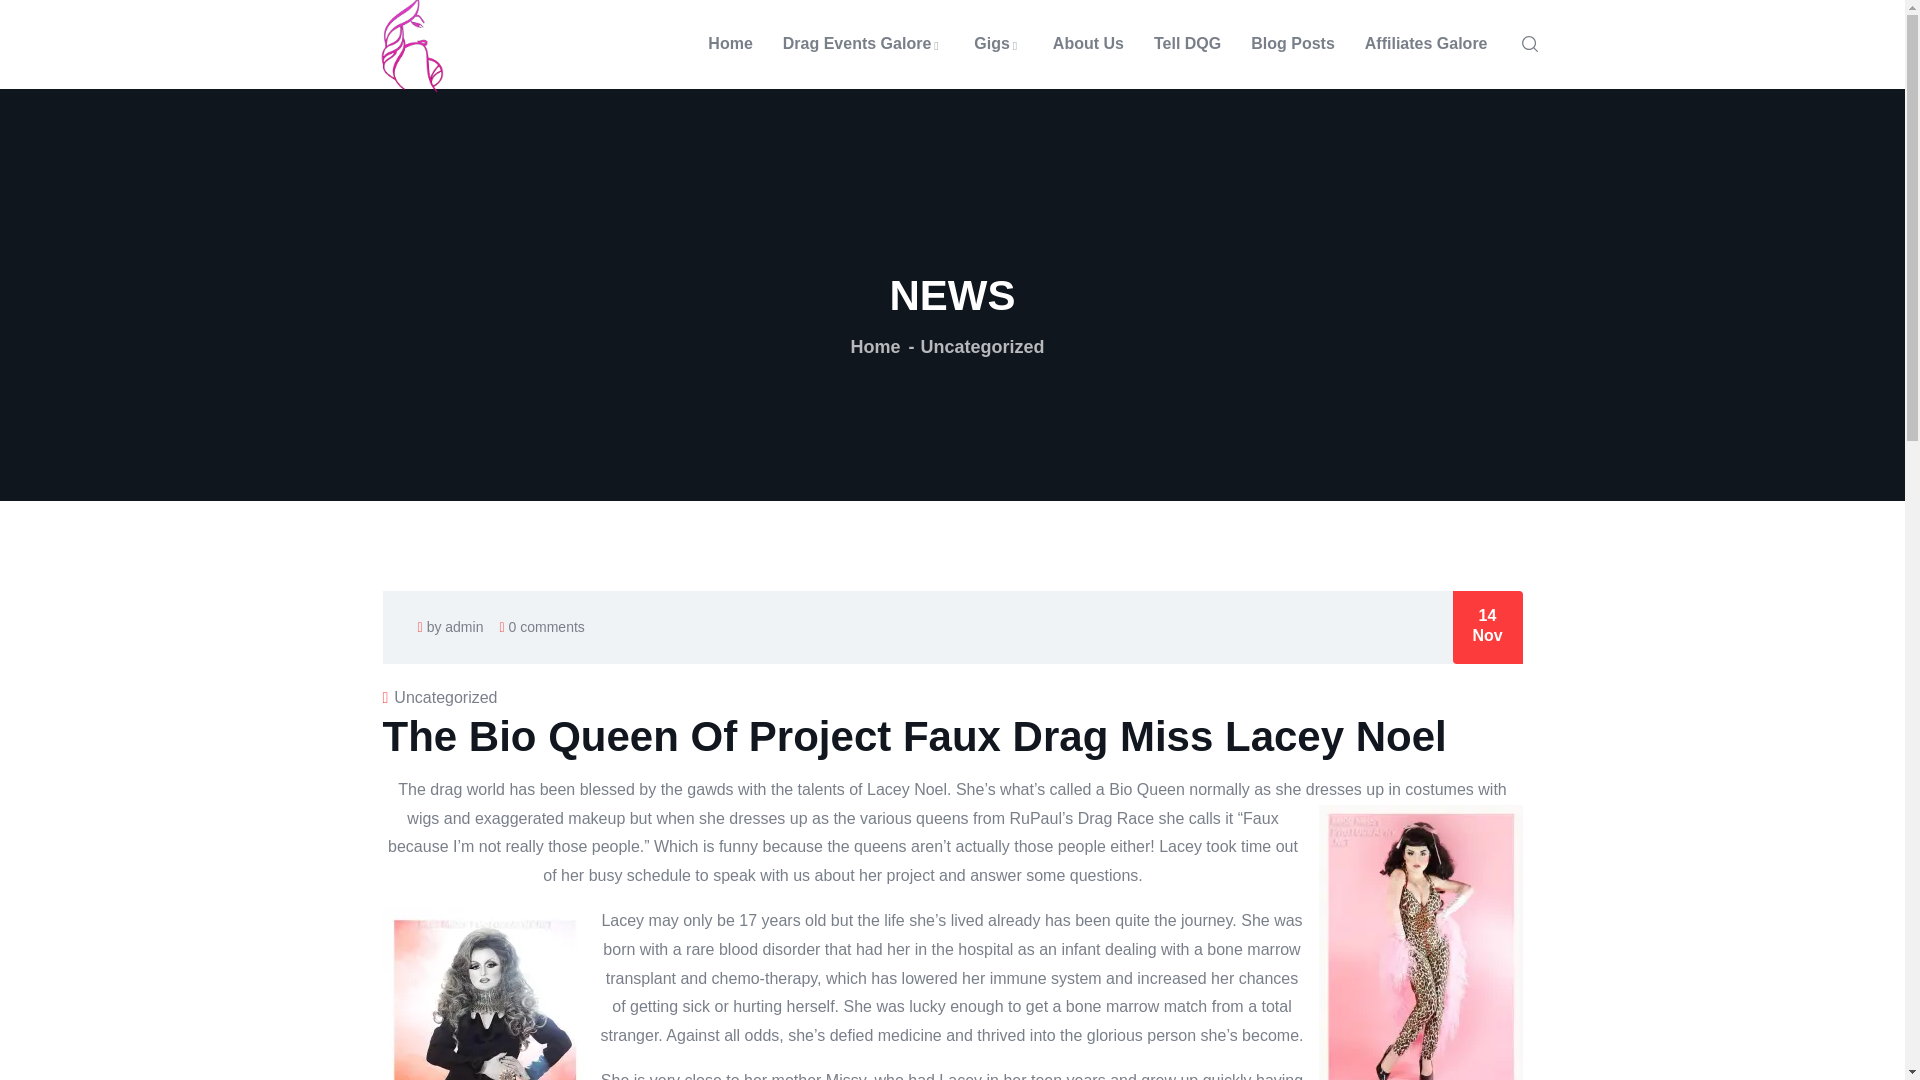 The image size is (1920, 1080). What do you see at coordinates (982, 346) in the screenshot?
I see `Uncategorized` at bounding box center [982, 346].